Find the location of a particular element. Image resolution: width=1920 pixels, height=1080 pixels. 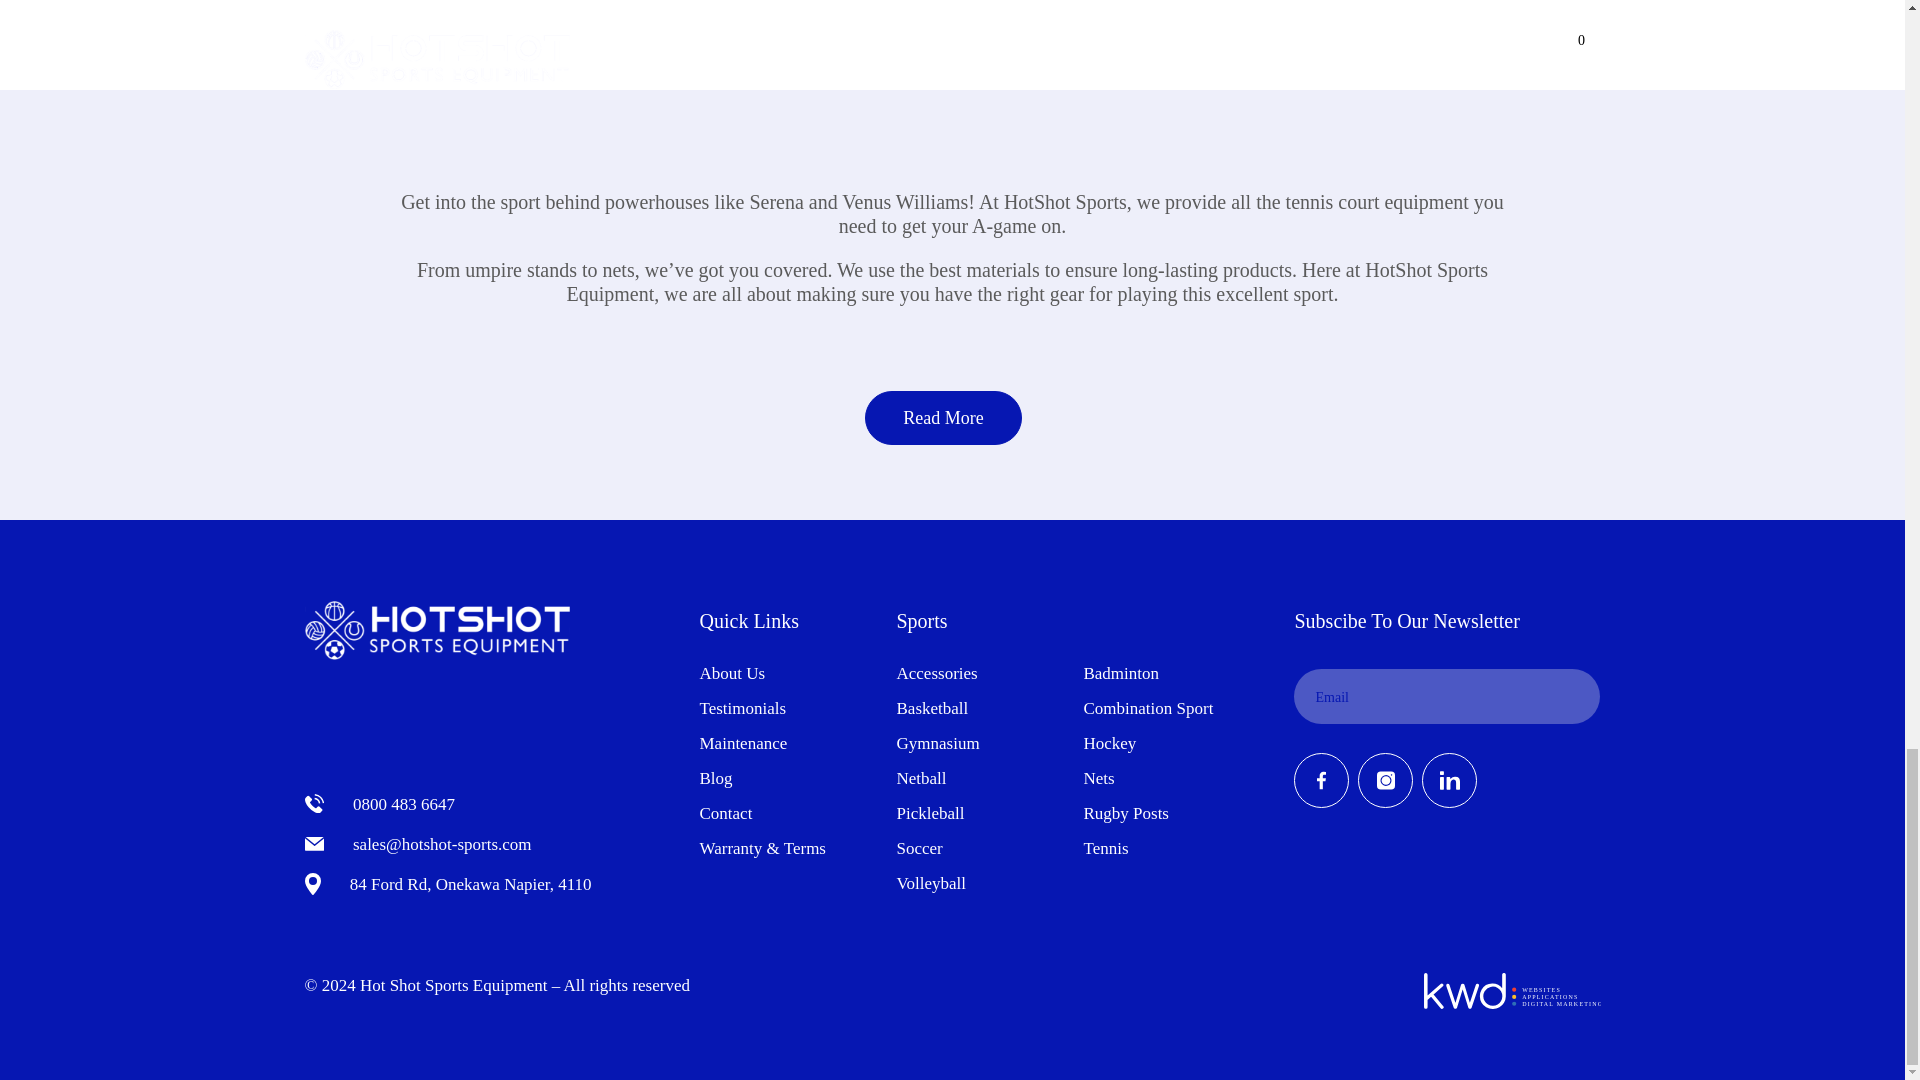

Send is located at coordinates (1572, 696).